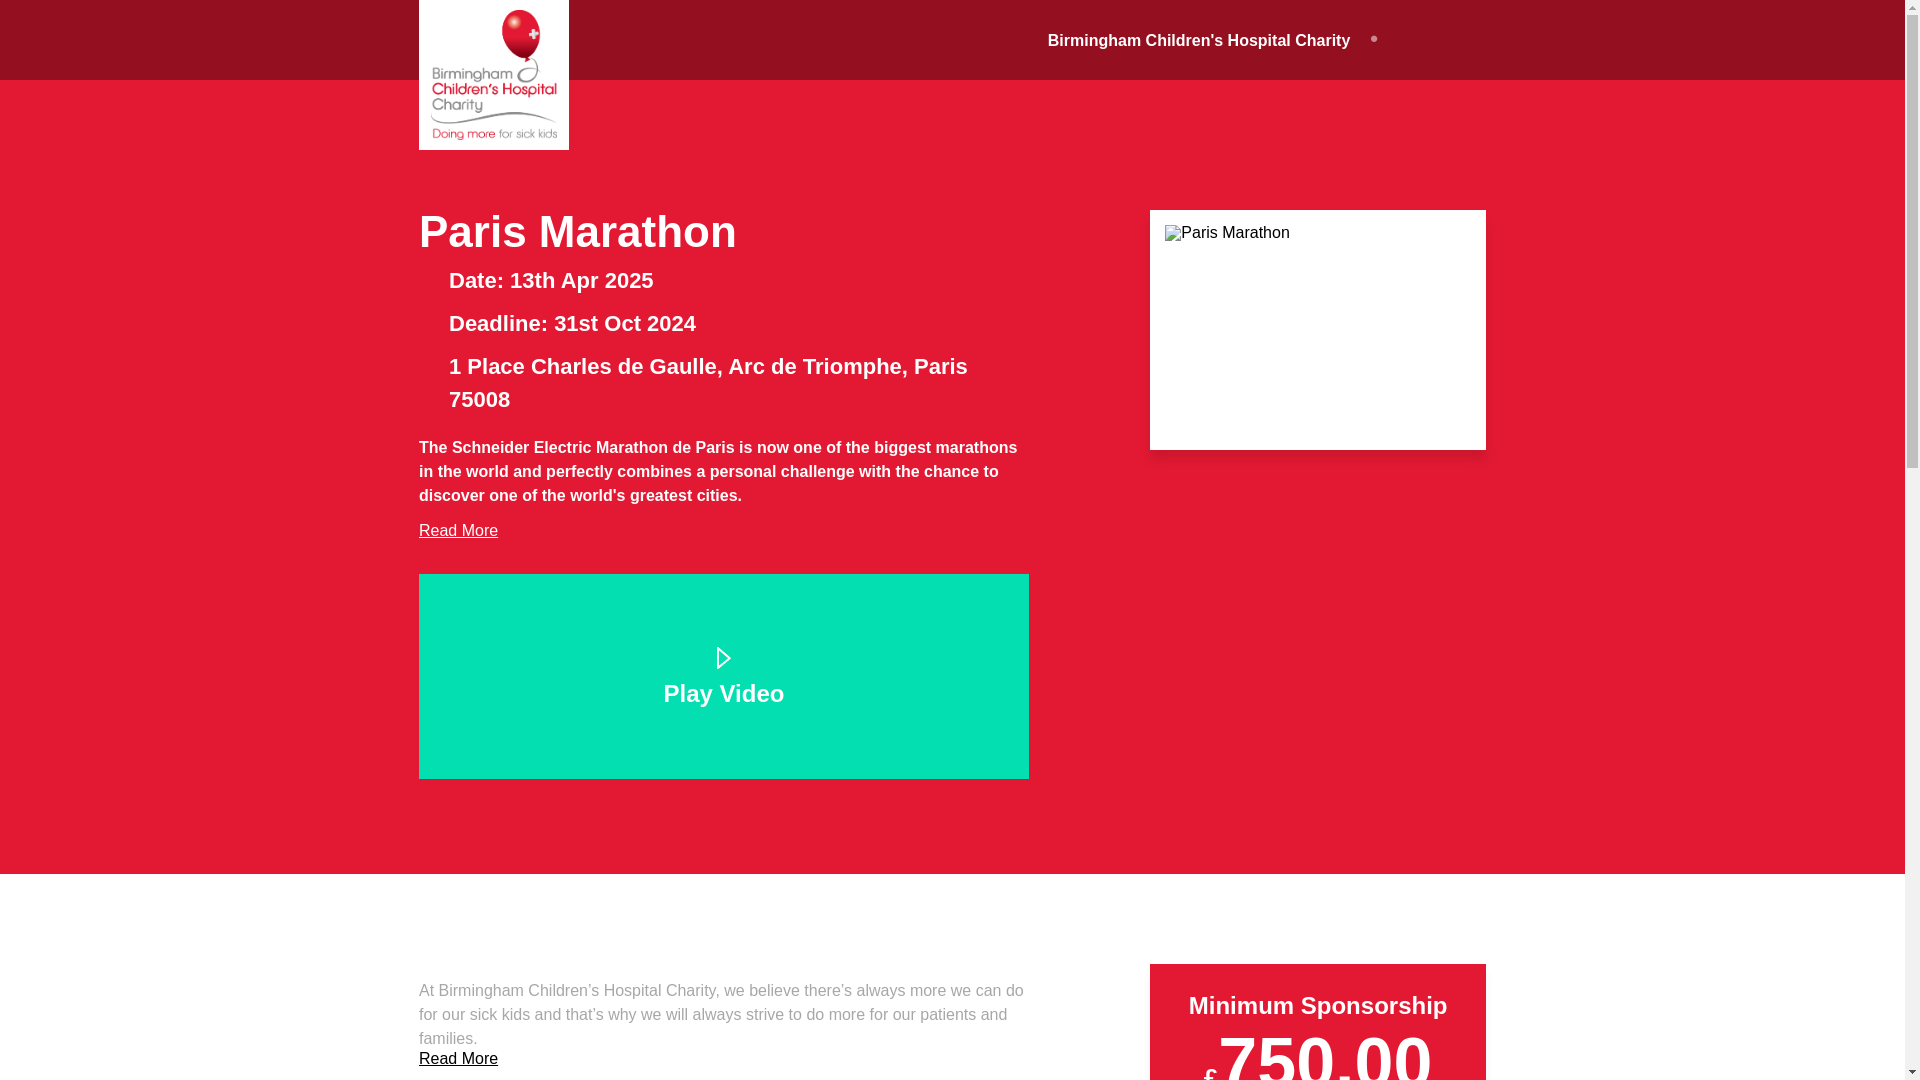  Describe the element at coordinates (1405, 40) in the screenshot. I see `Facebook` at that location.